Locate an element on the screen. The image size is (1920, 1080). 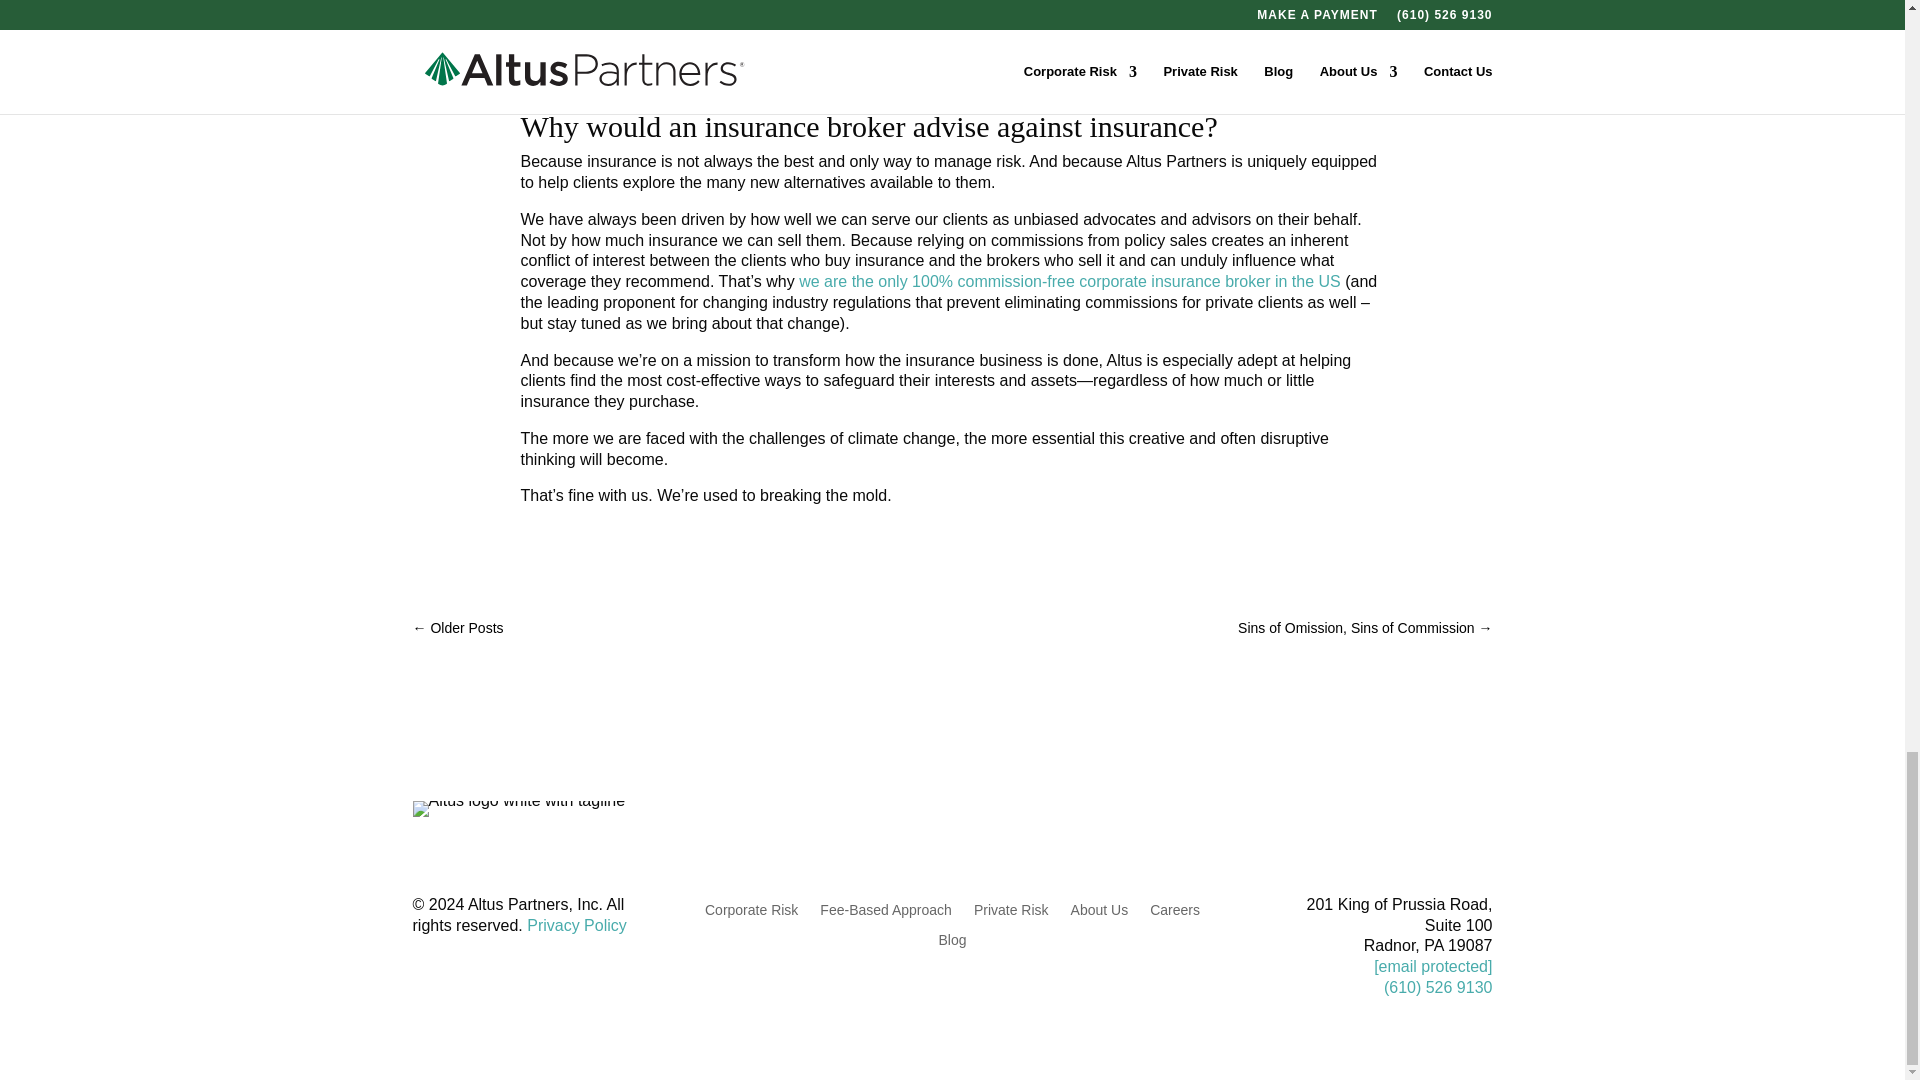
program that provides grants to homeowners is located at coordinates (856, 22).